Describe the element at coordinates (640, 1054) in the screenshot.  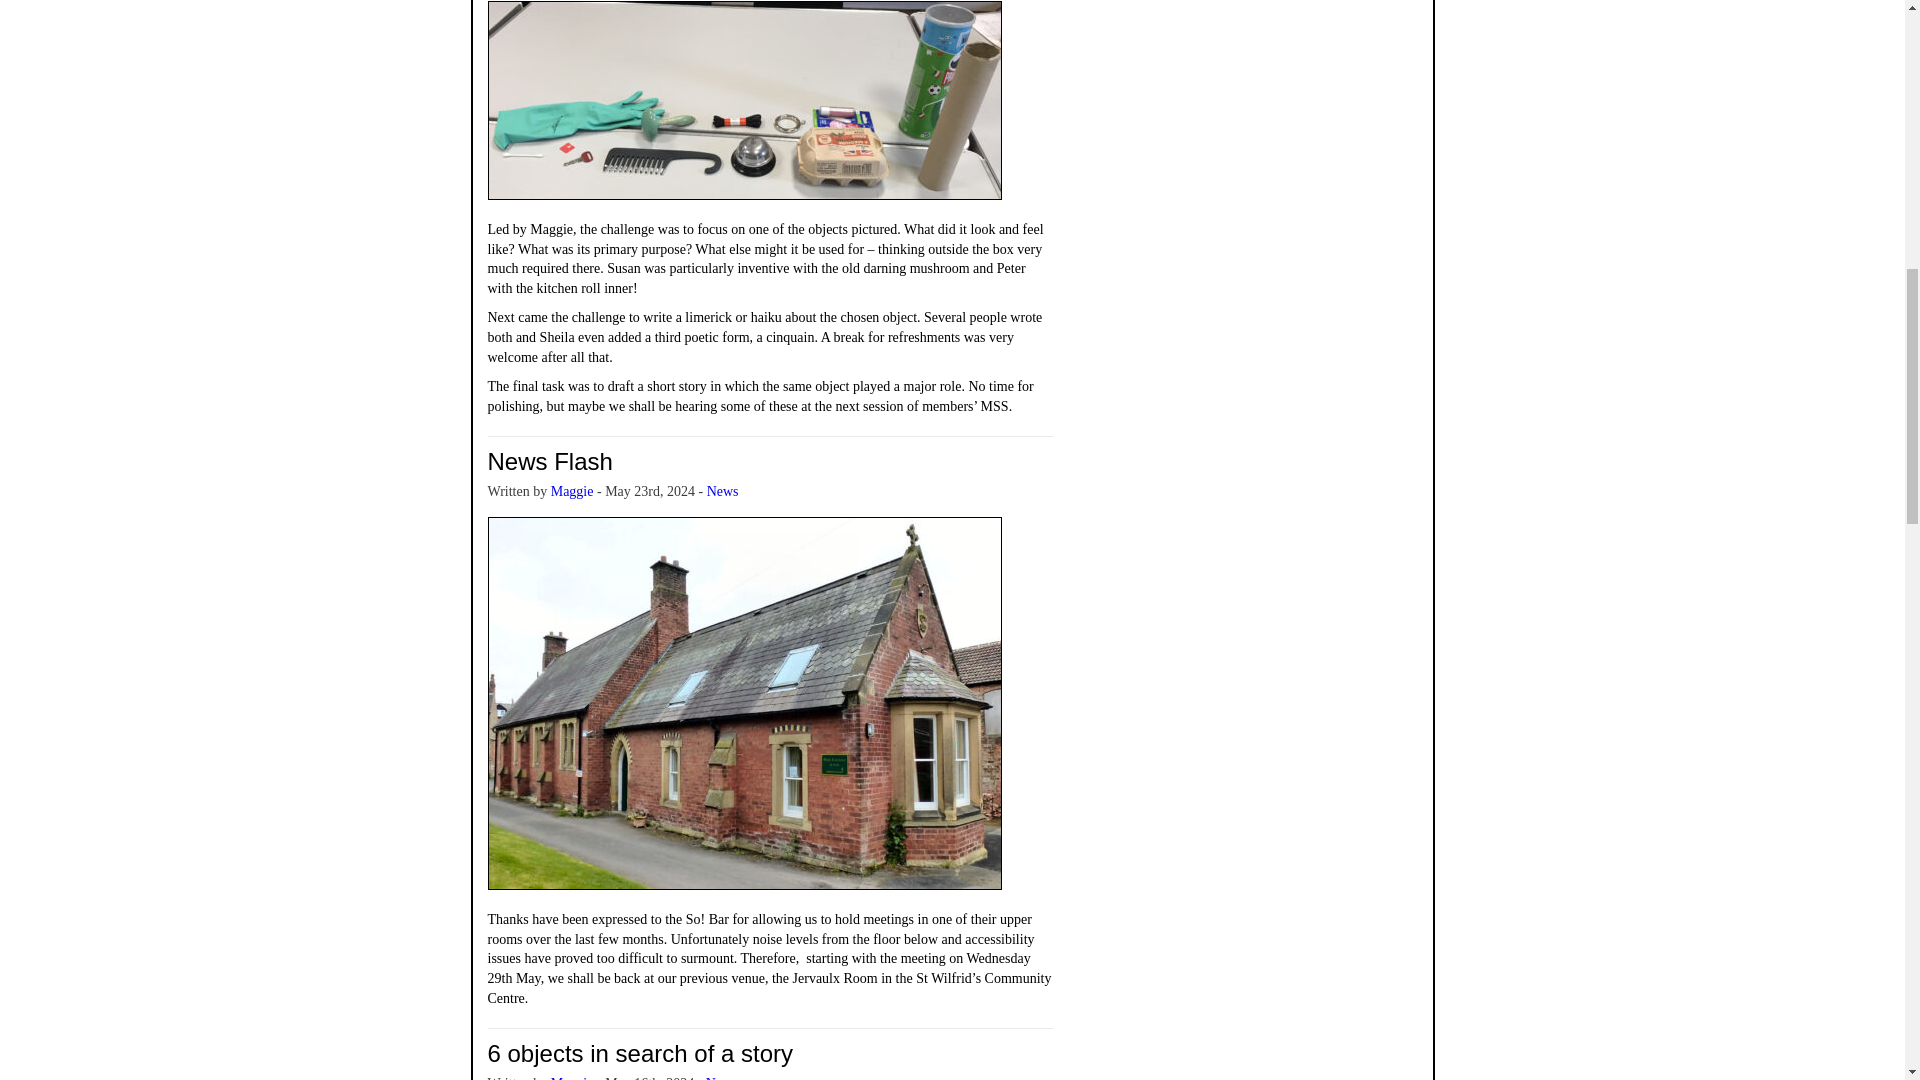
I see `Permanent Link to 6 objects in search of a story` at that location.